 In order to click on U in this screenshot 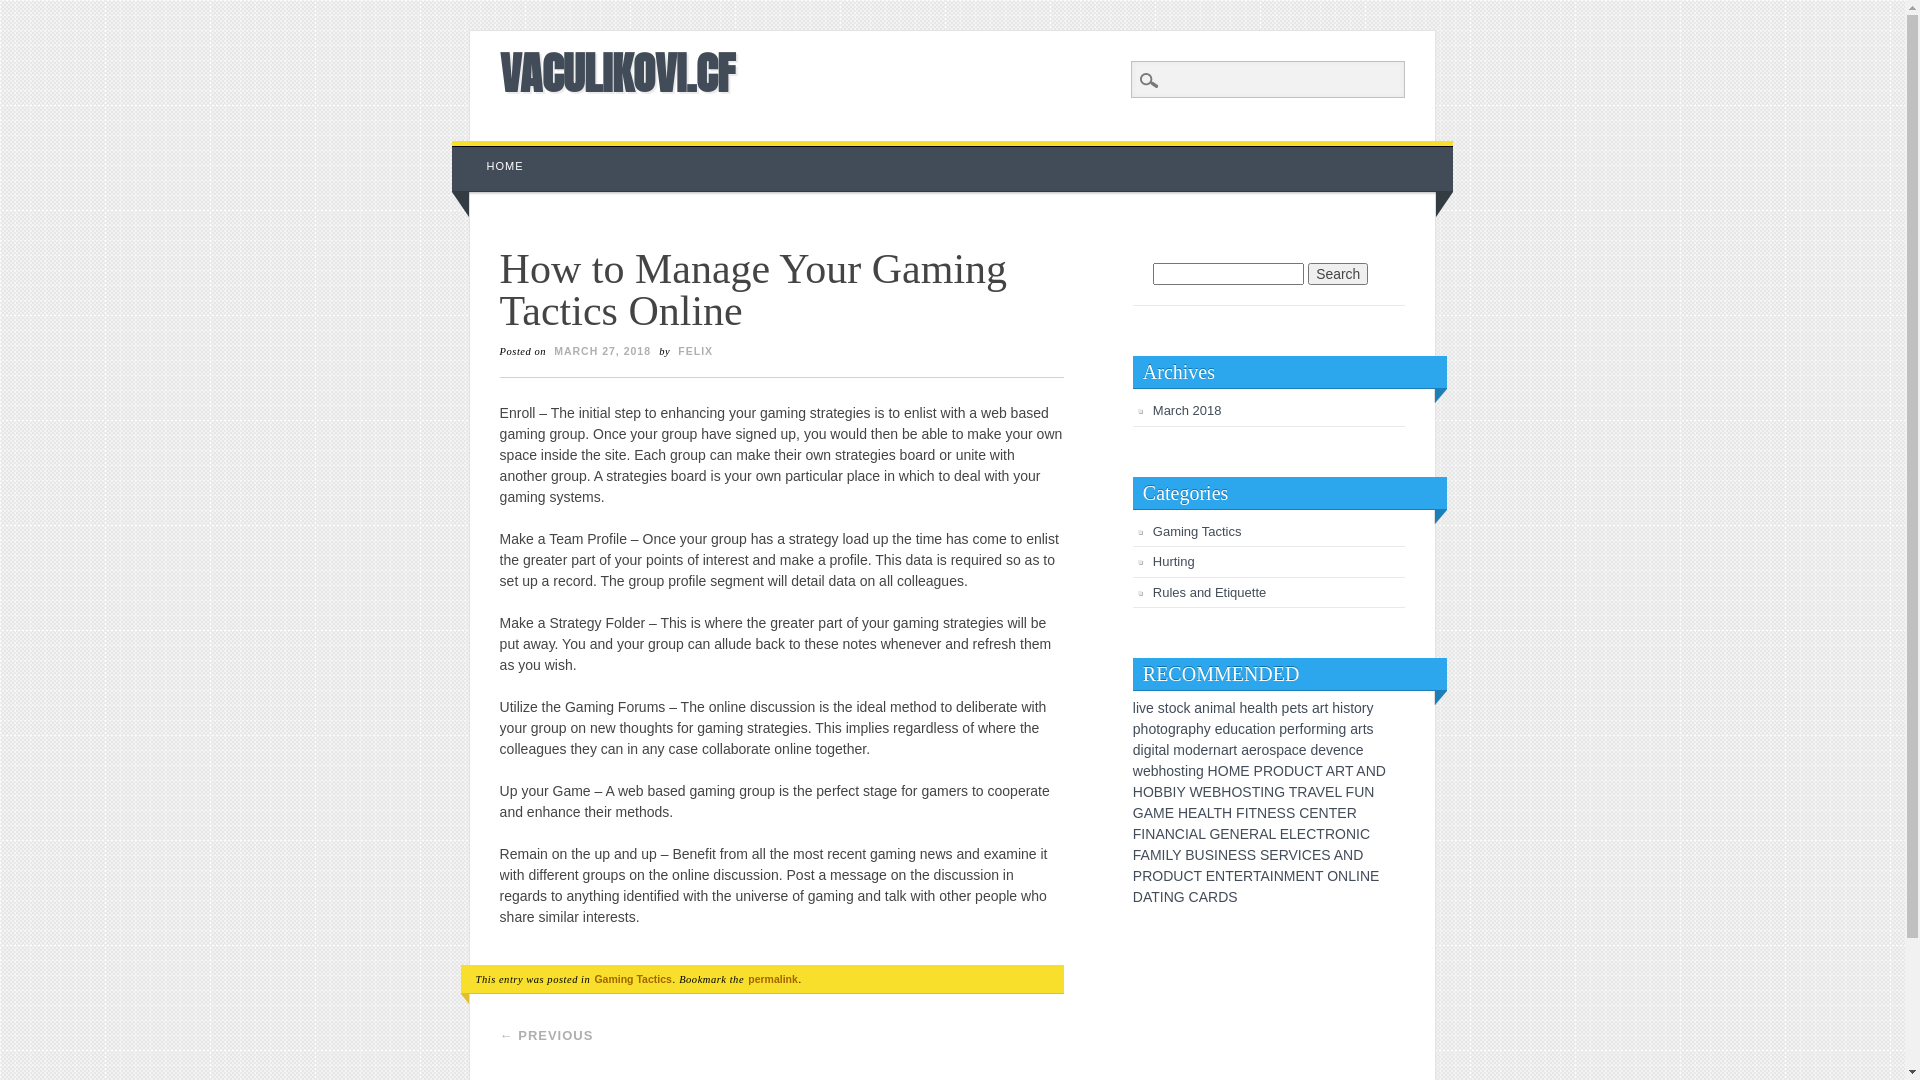, I will do `click(1178, 876)`.